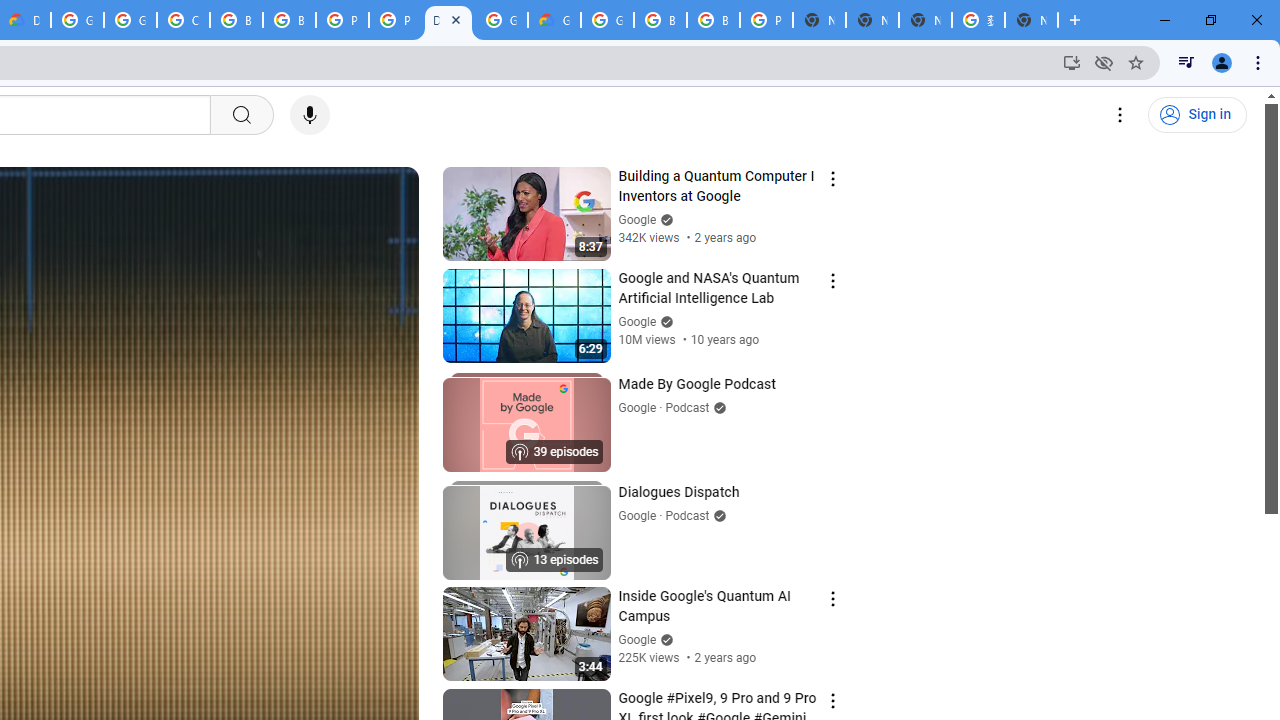 The height and width of the screenshot is (720, 1280). What do you see at coordinates (832, 700) in the screenshot?
I see `Action menu` at bounding box center [832, 700].